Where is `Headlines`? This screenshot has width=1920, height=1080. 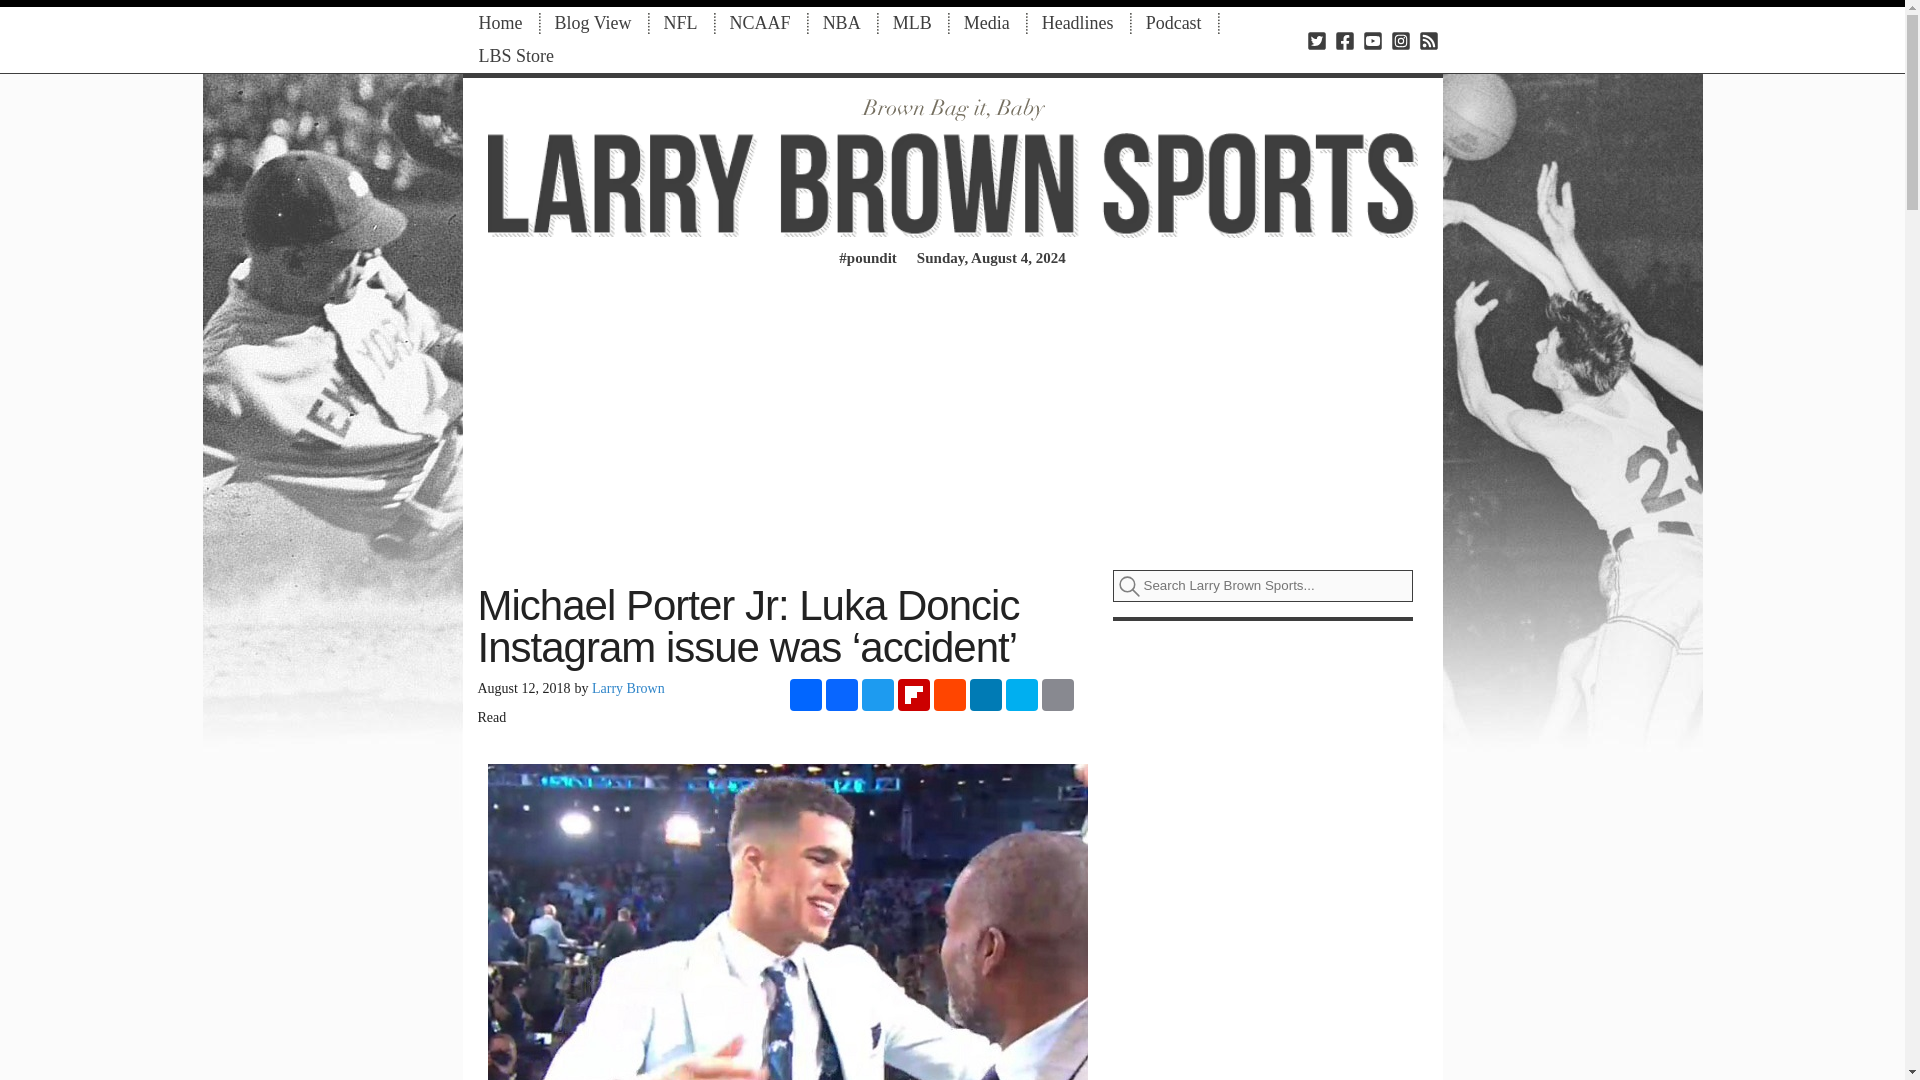 Headlines is located at coordinates (1078, 22).